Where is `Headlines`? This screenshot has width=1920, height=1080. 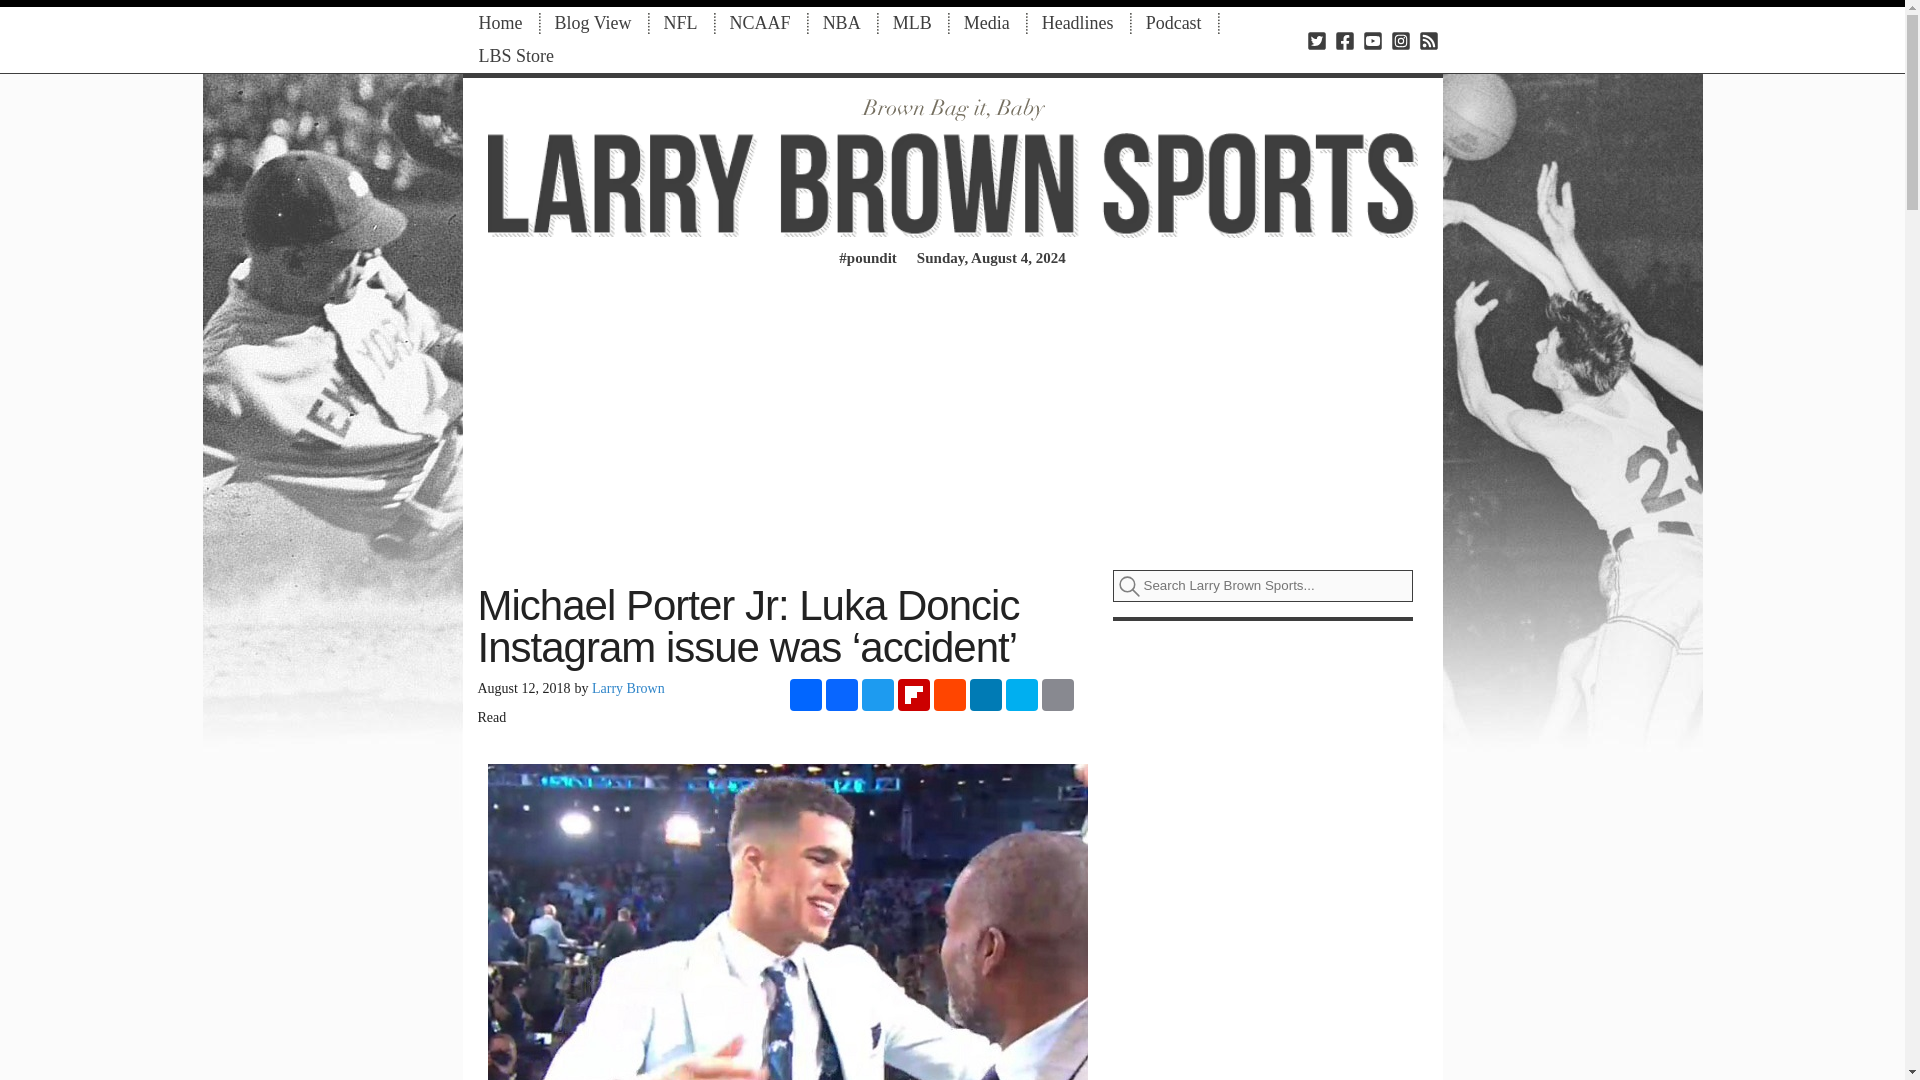 Headlines is located at coordinates (1078, 22).